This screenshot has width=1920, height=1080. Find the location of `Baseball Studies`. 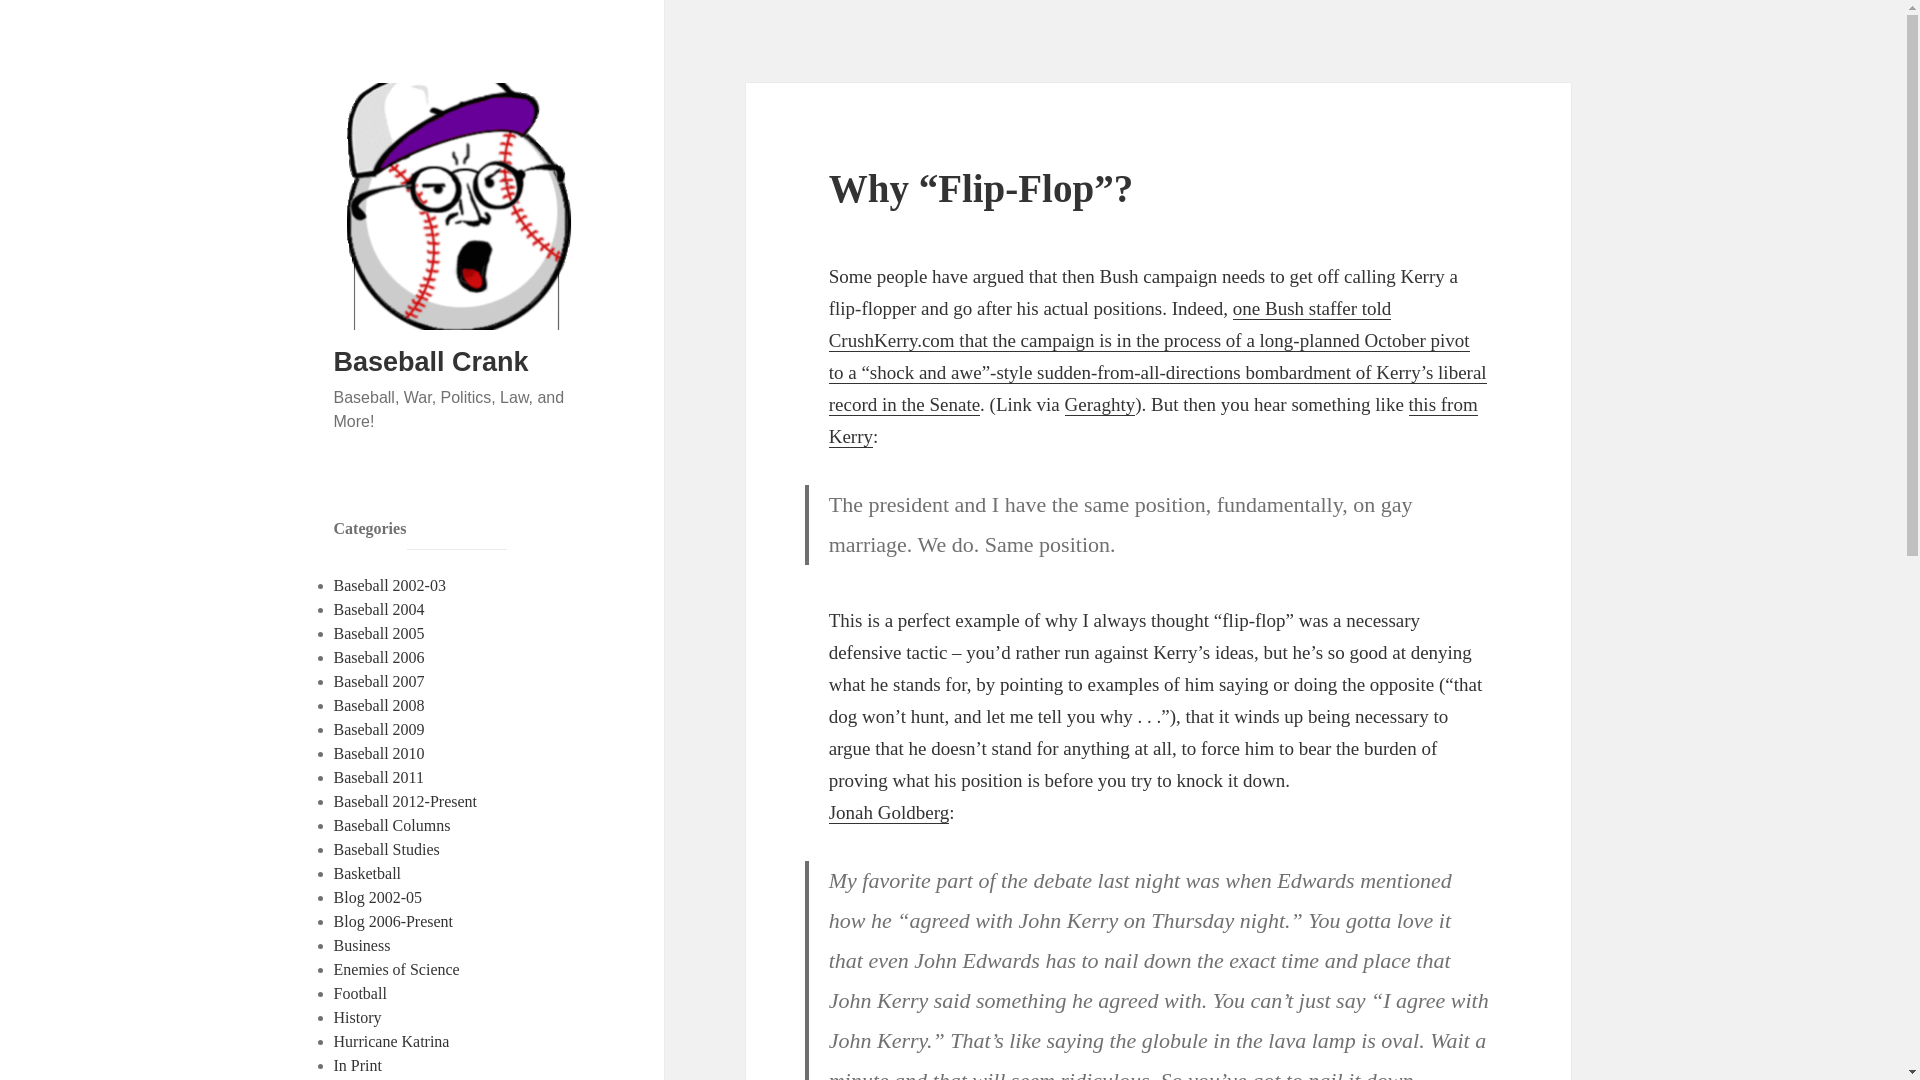

Baseball Studies is located at coordinates (386, 849).